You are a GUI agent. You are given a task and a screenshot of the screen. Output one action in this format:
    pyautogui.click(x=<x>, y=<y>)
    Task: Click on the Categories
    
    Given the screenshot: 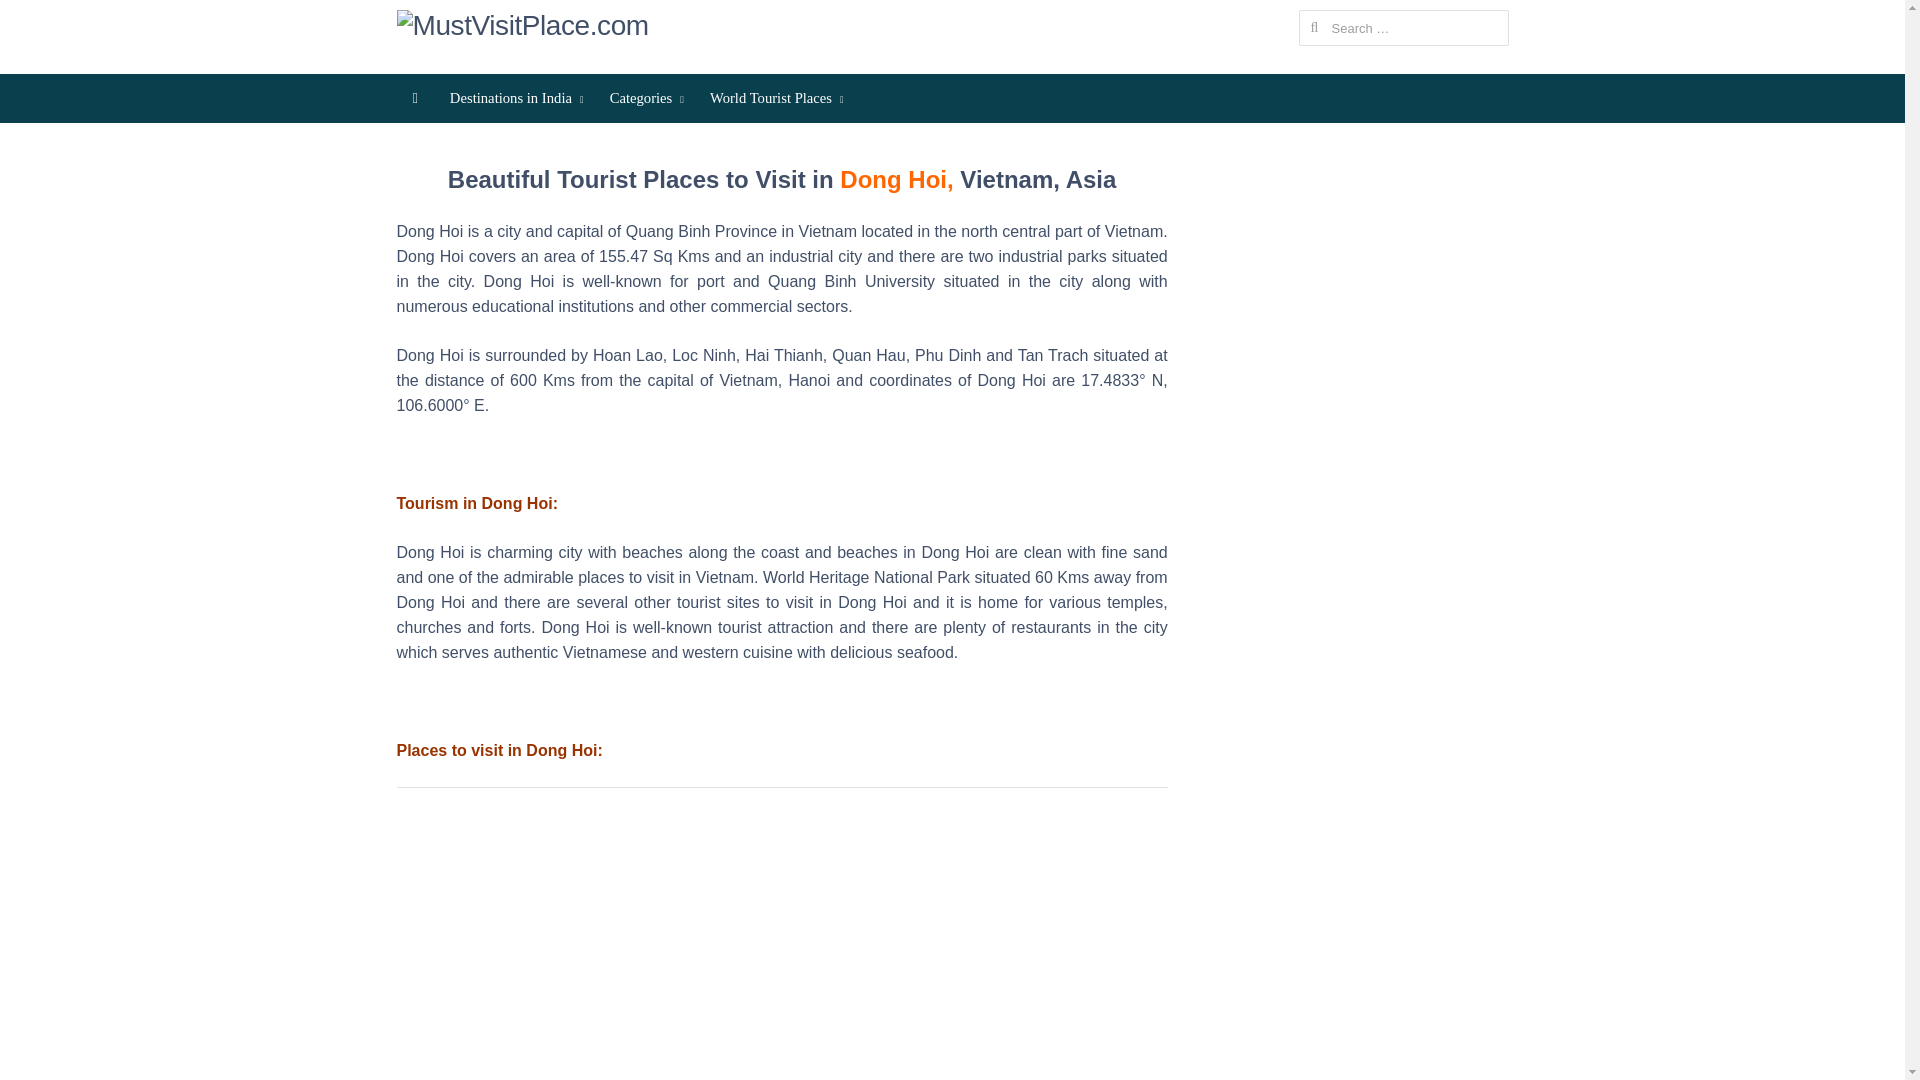 What is the action you would take?
    pyautogui.click(x=643, y=98)
    